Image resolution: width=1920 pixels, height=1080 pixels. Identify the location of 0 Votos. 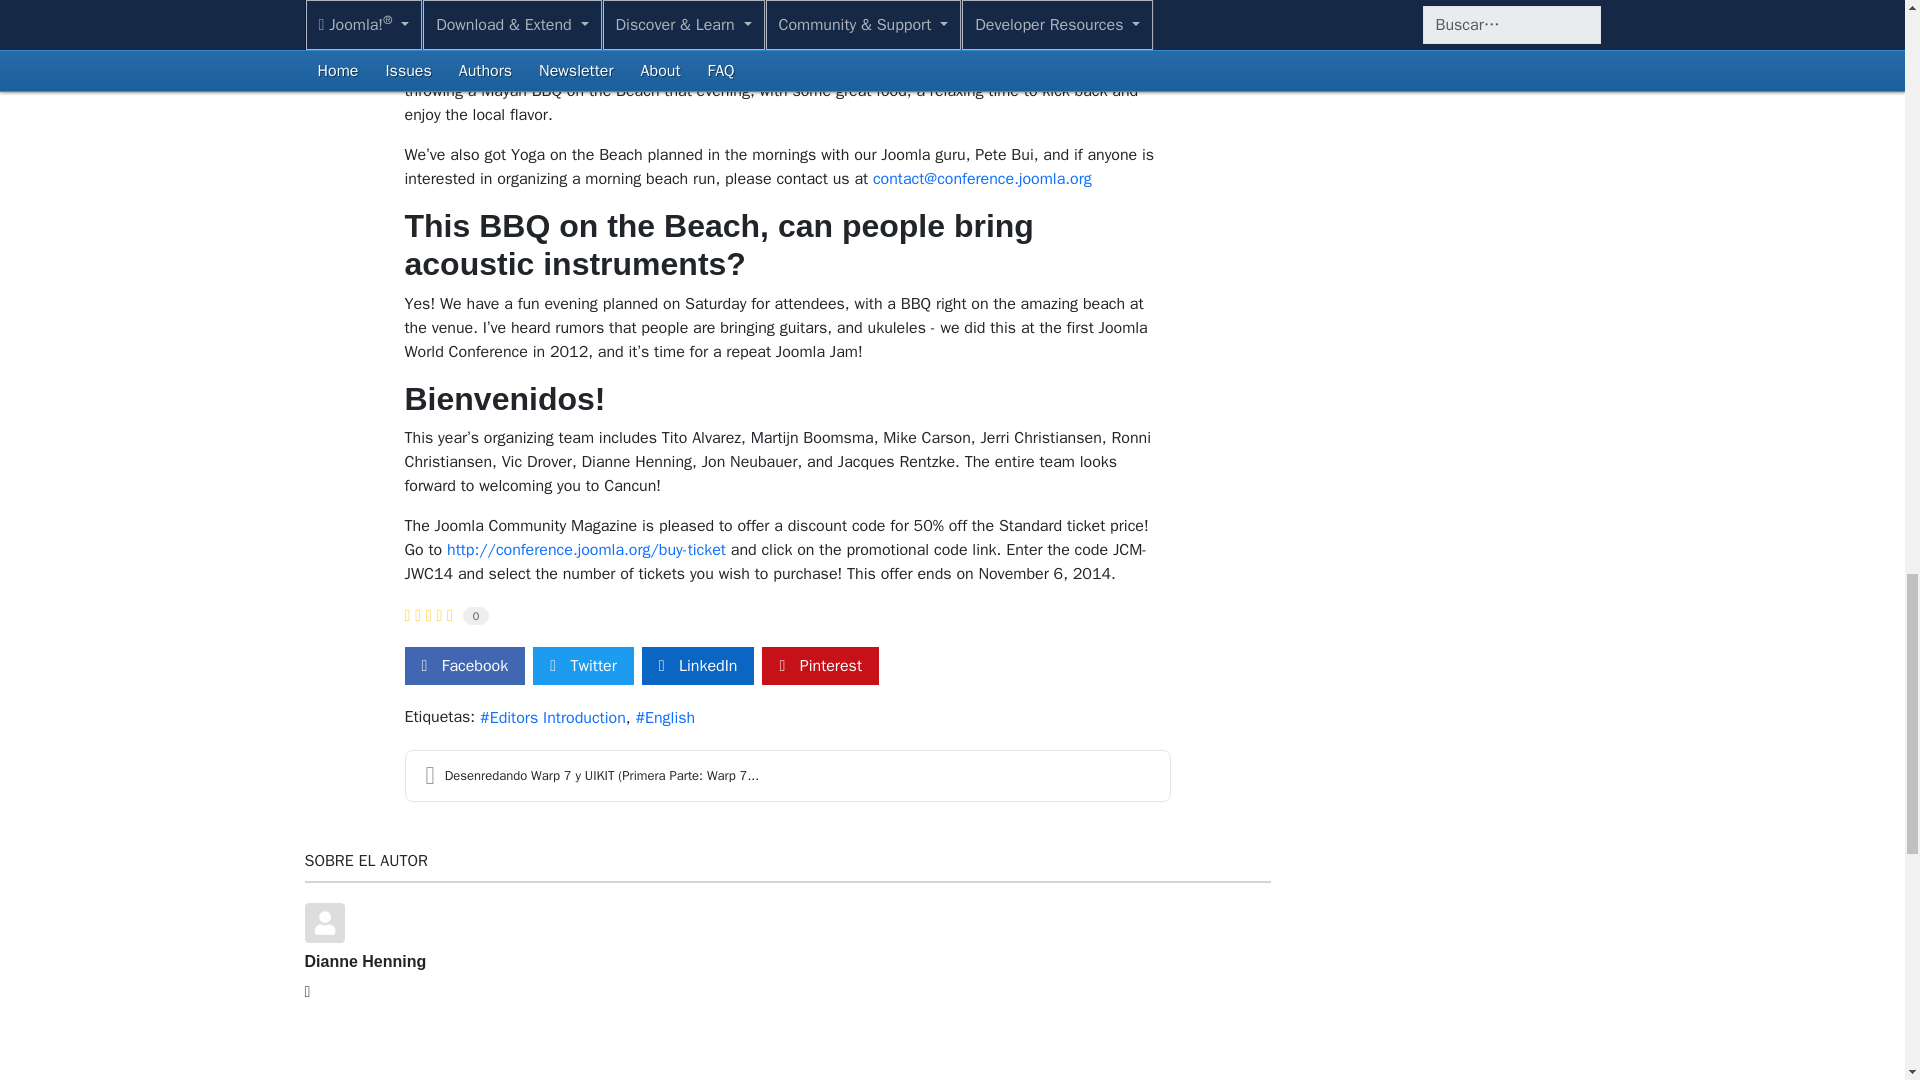
(476, 616).